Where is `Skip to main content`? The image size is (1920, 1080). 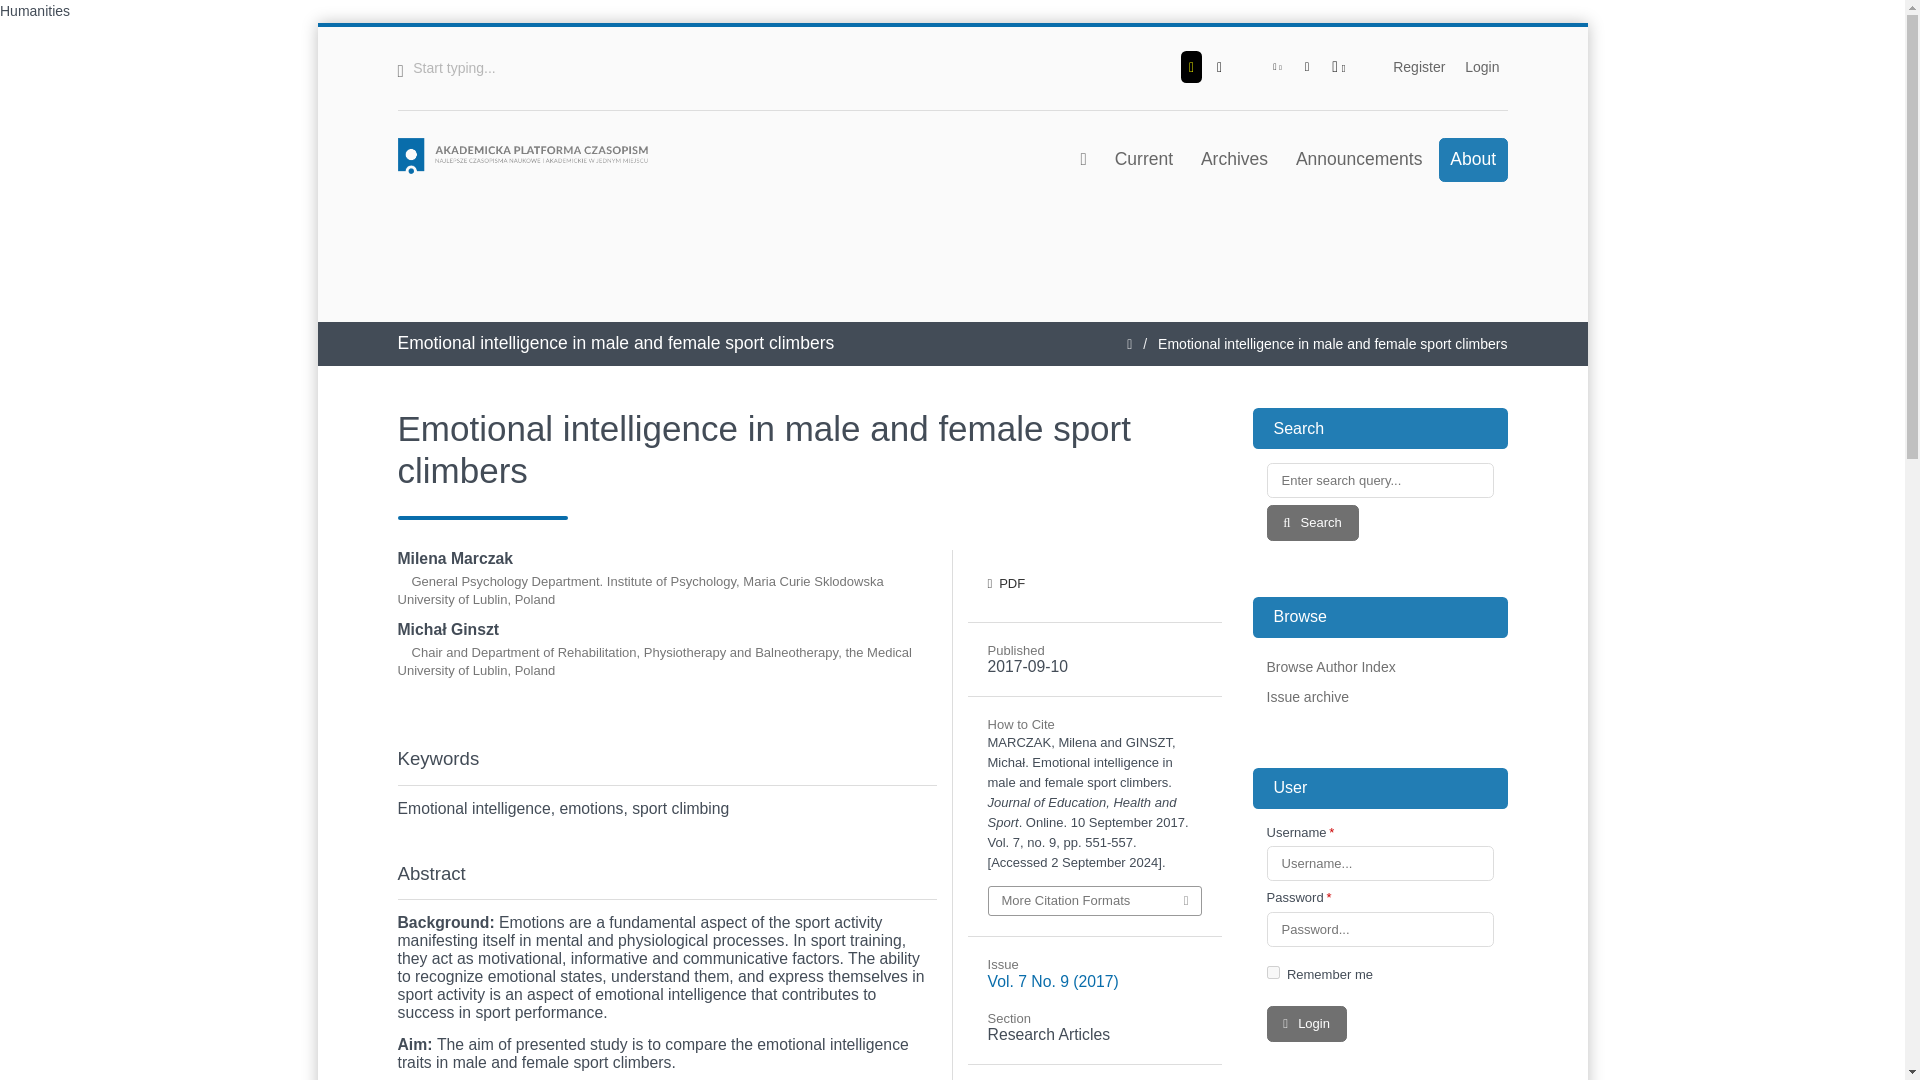 Skip to main content is located at coordinates (953, 28).